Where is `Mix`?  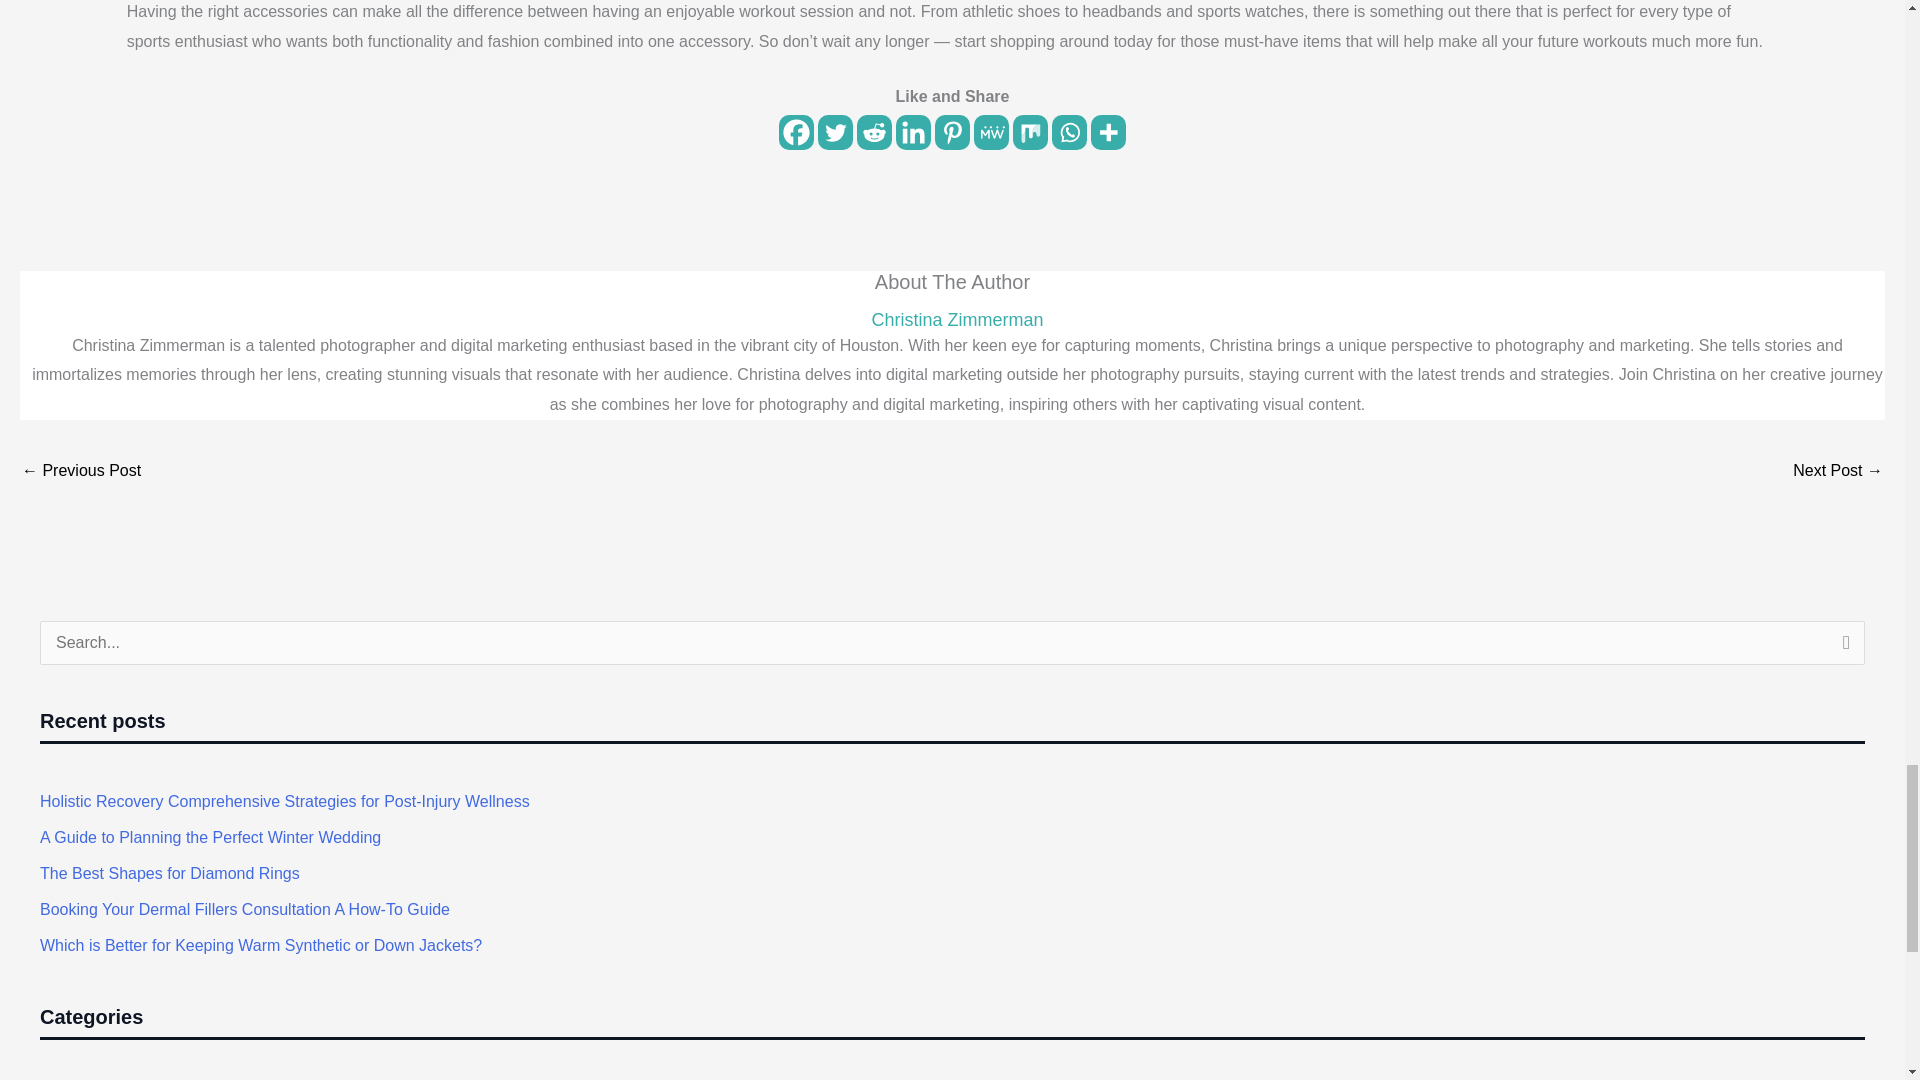
Mix is located at coordinates (1030, 132).